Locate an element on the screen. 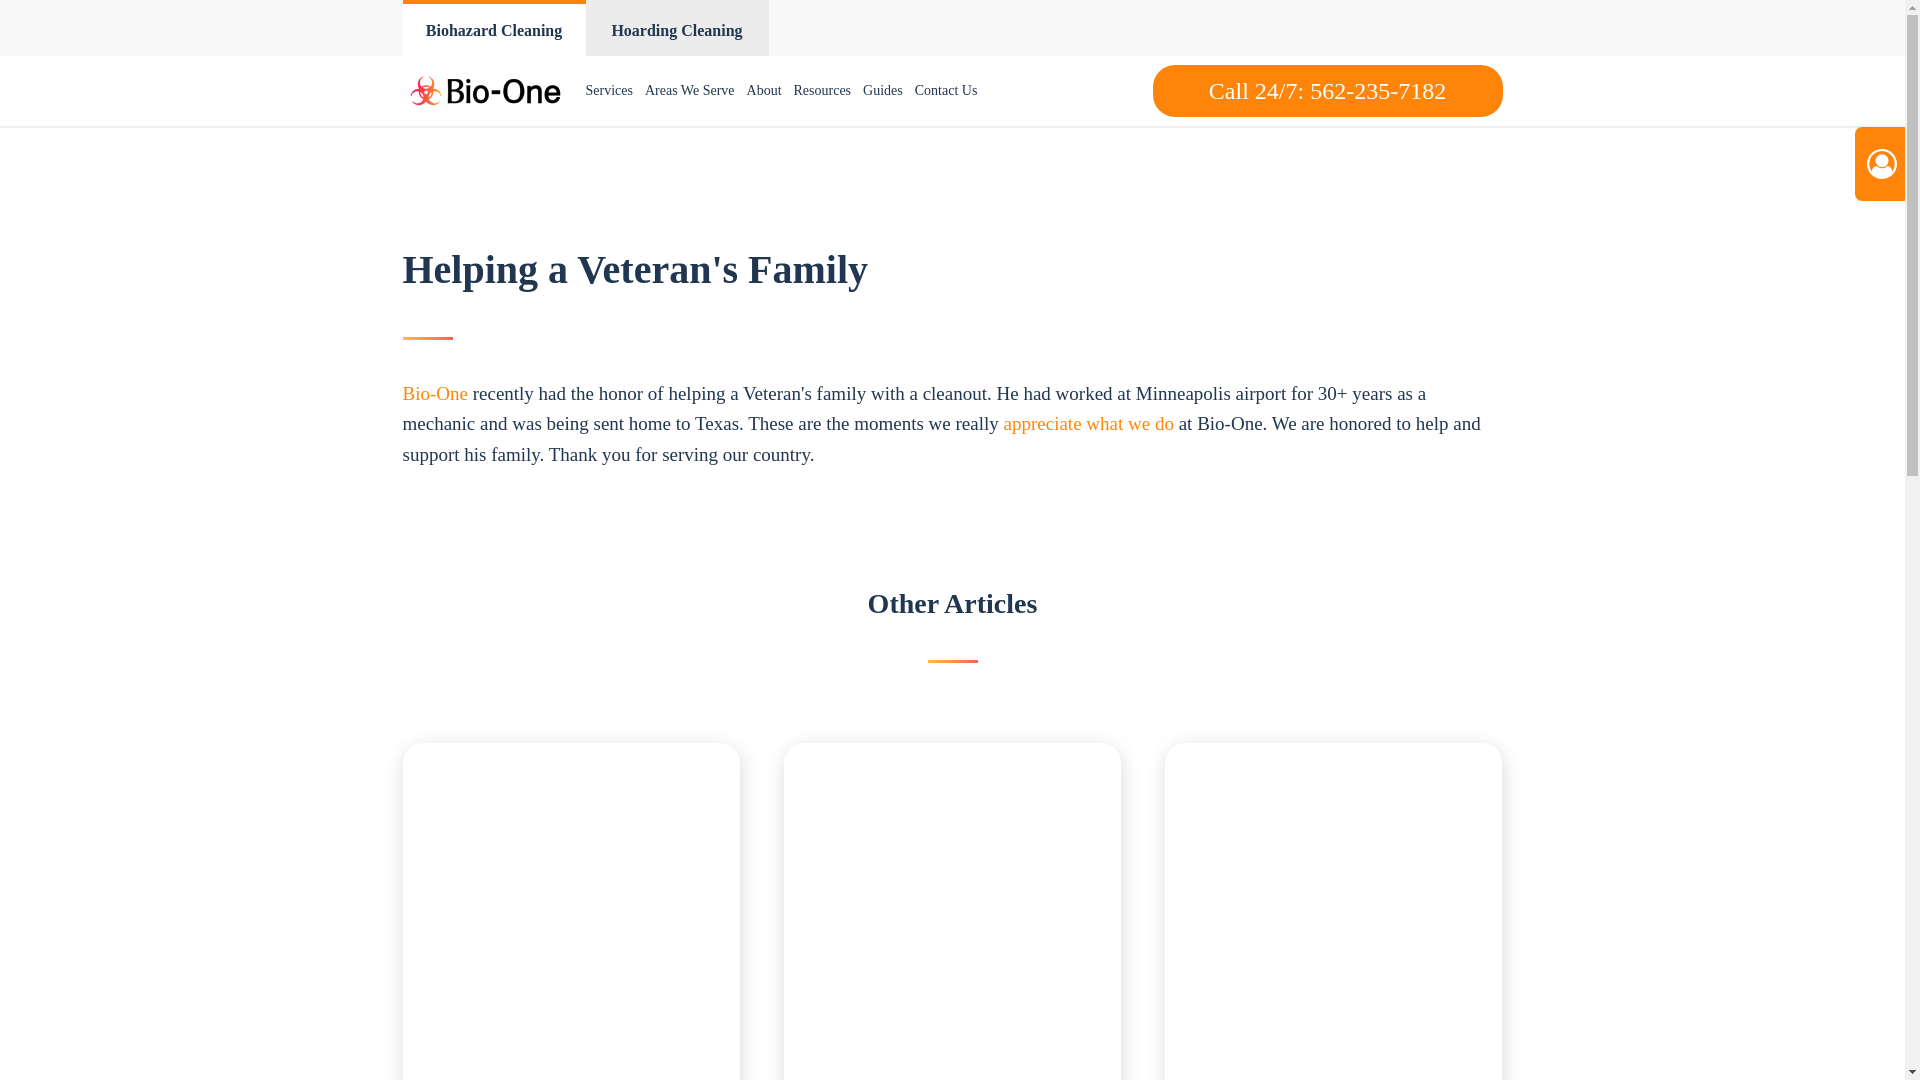 The width and height of the screenshot is (1920, 1080). Resources is located at coordinates (822, 91).